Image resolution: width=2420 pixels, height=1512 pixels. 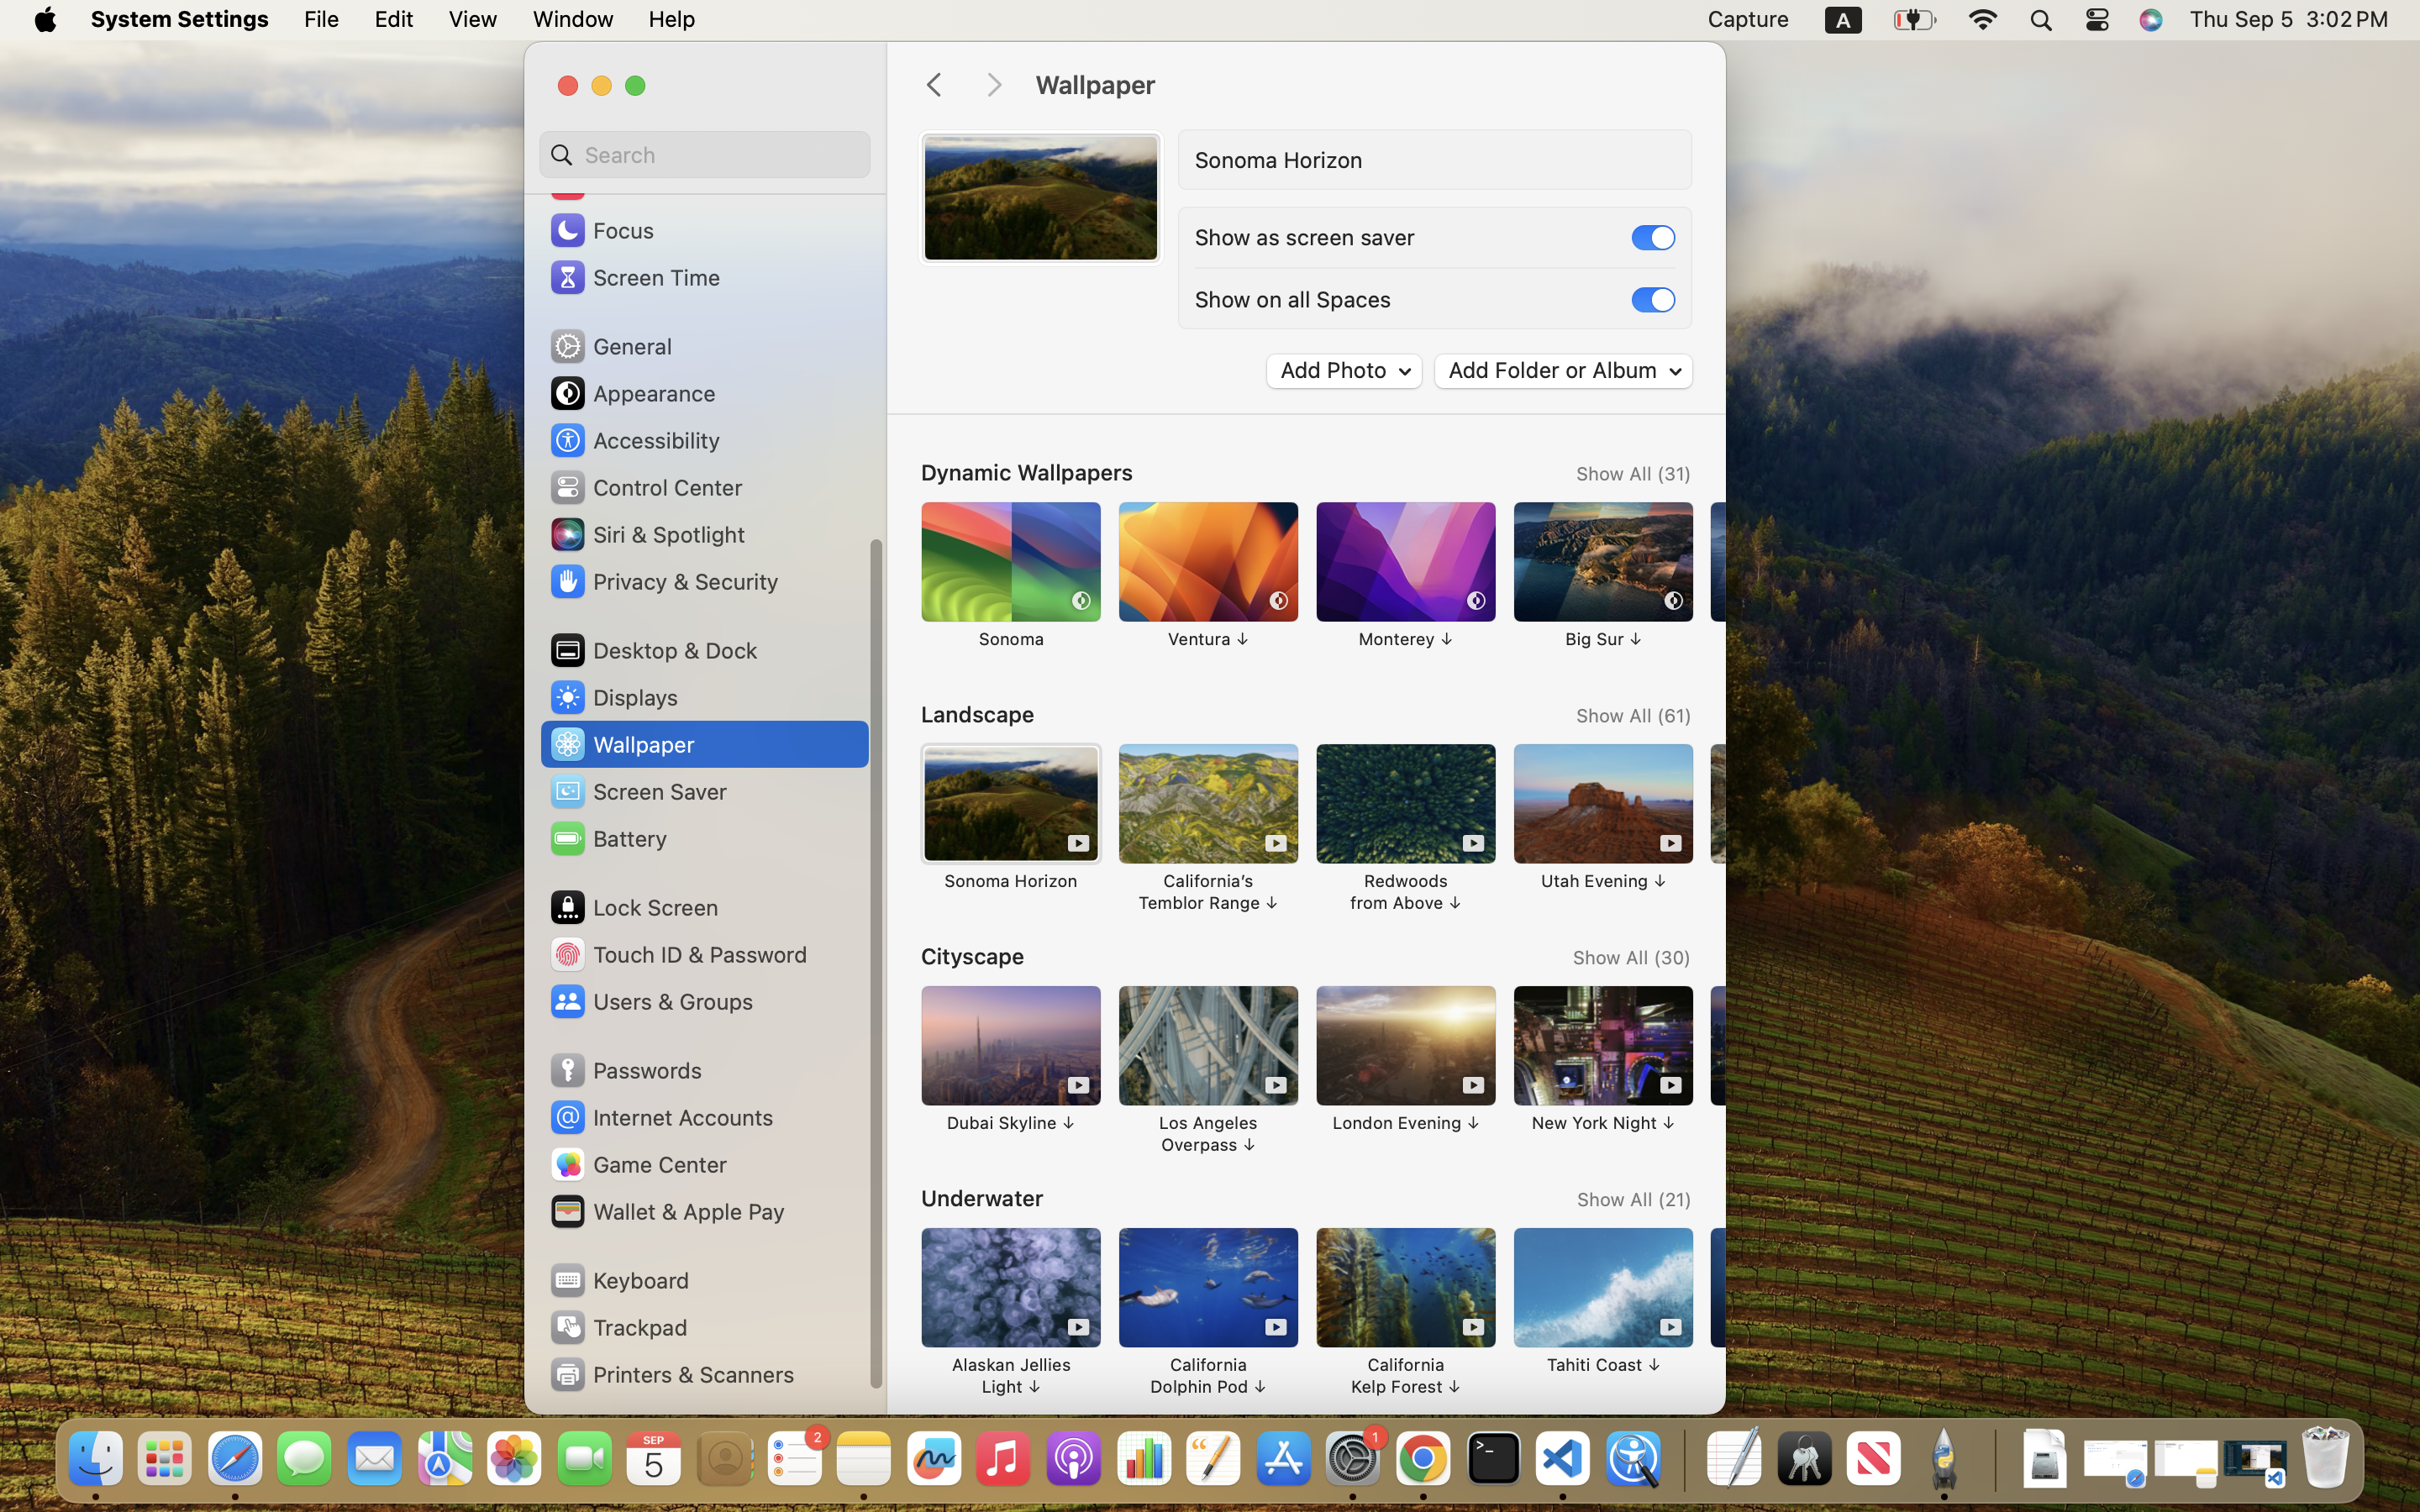 I want to click on 0.4285714328289032, so click(x=1682, y=1460).